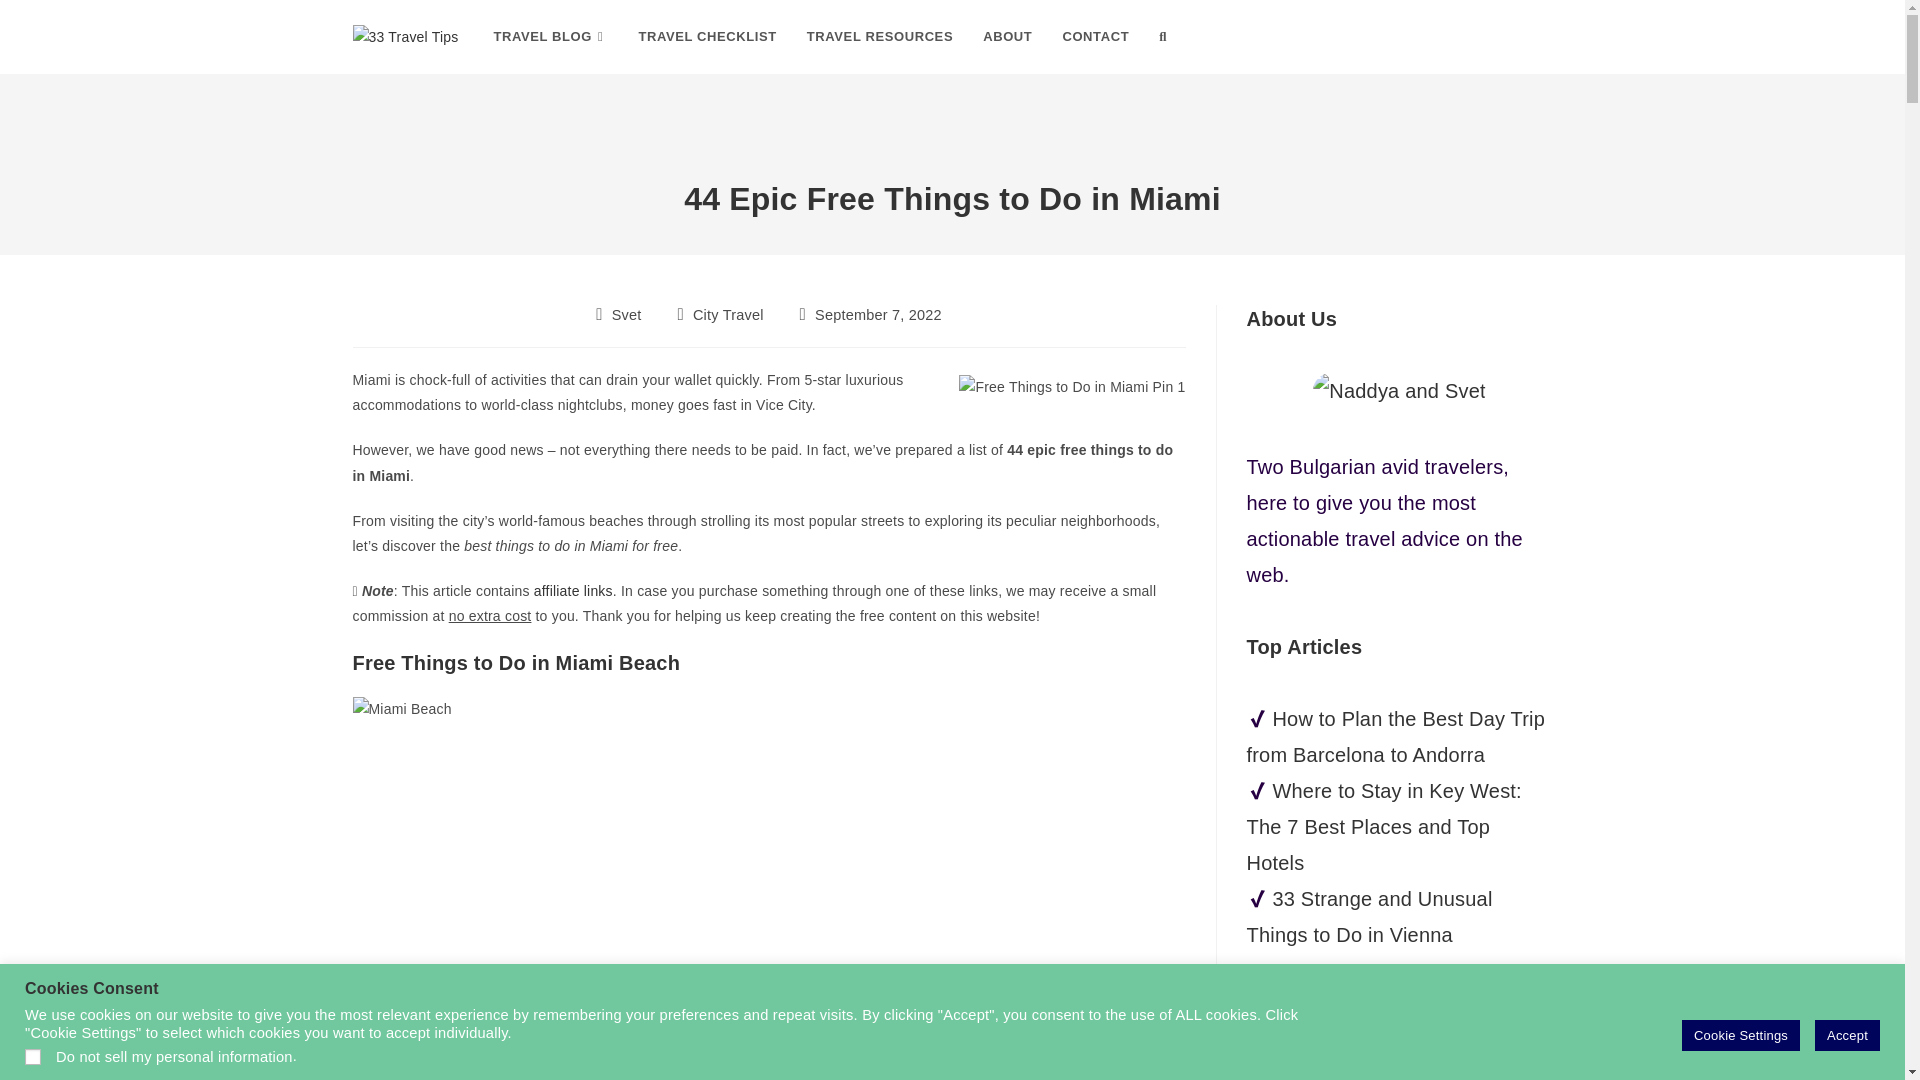 Image resolution: width=1920 pixels, height=1080 pixels. I want to click on TRAVEL CHECKLIST, so click(706, 37).